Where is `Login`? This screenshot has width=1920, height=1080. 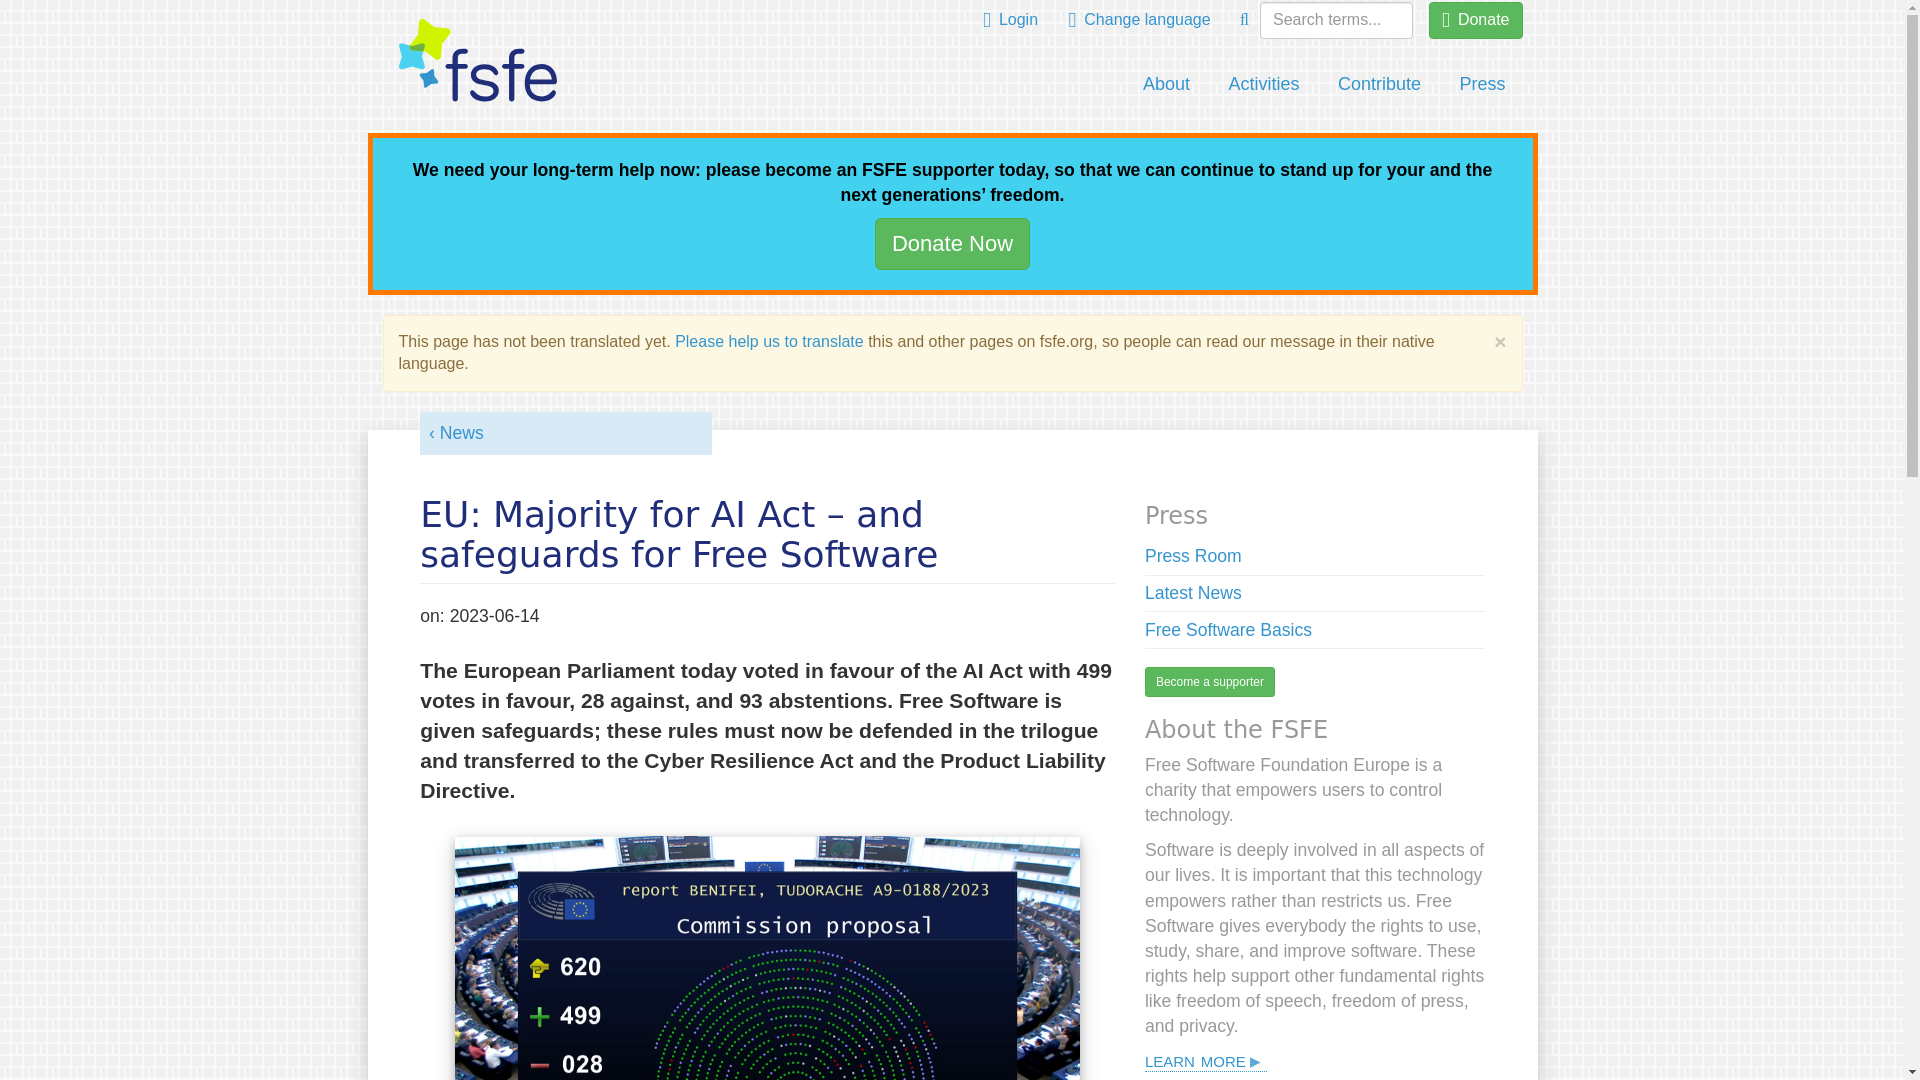 Login is located at coordinates (1010, 20).